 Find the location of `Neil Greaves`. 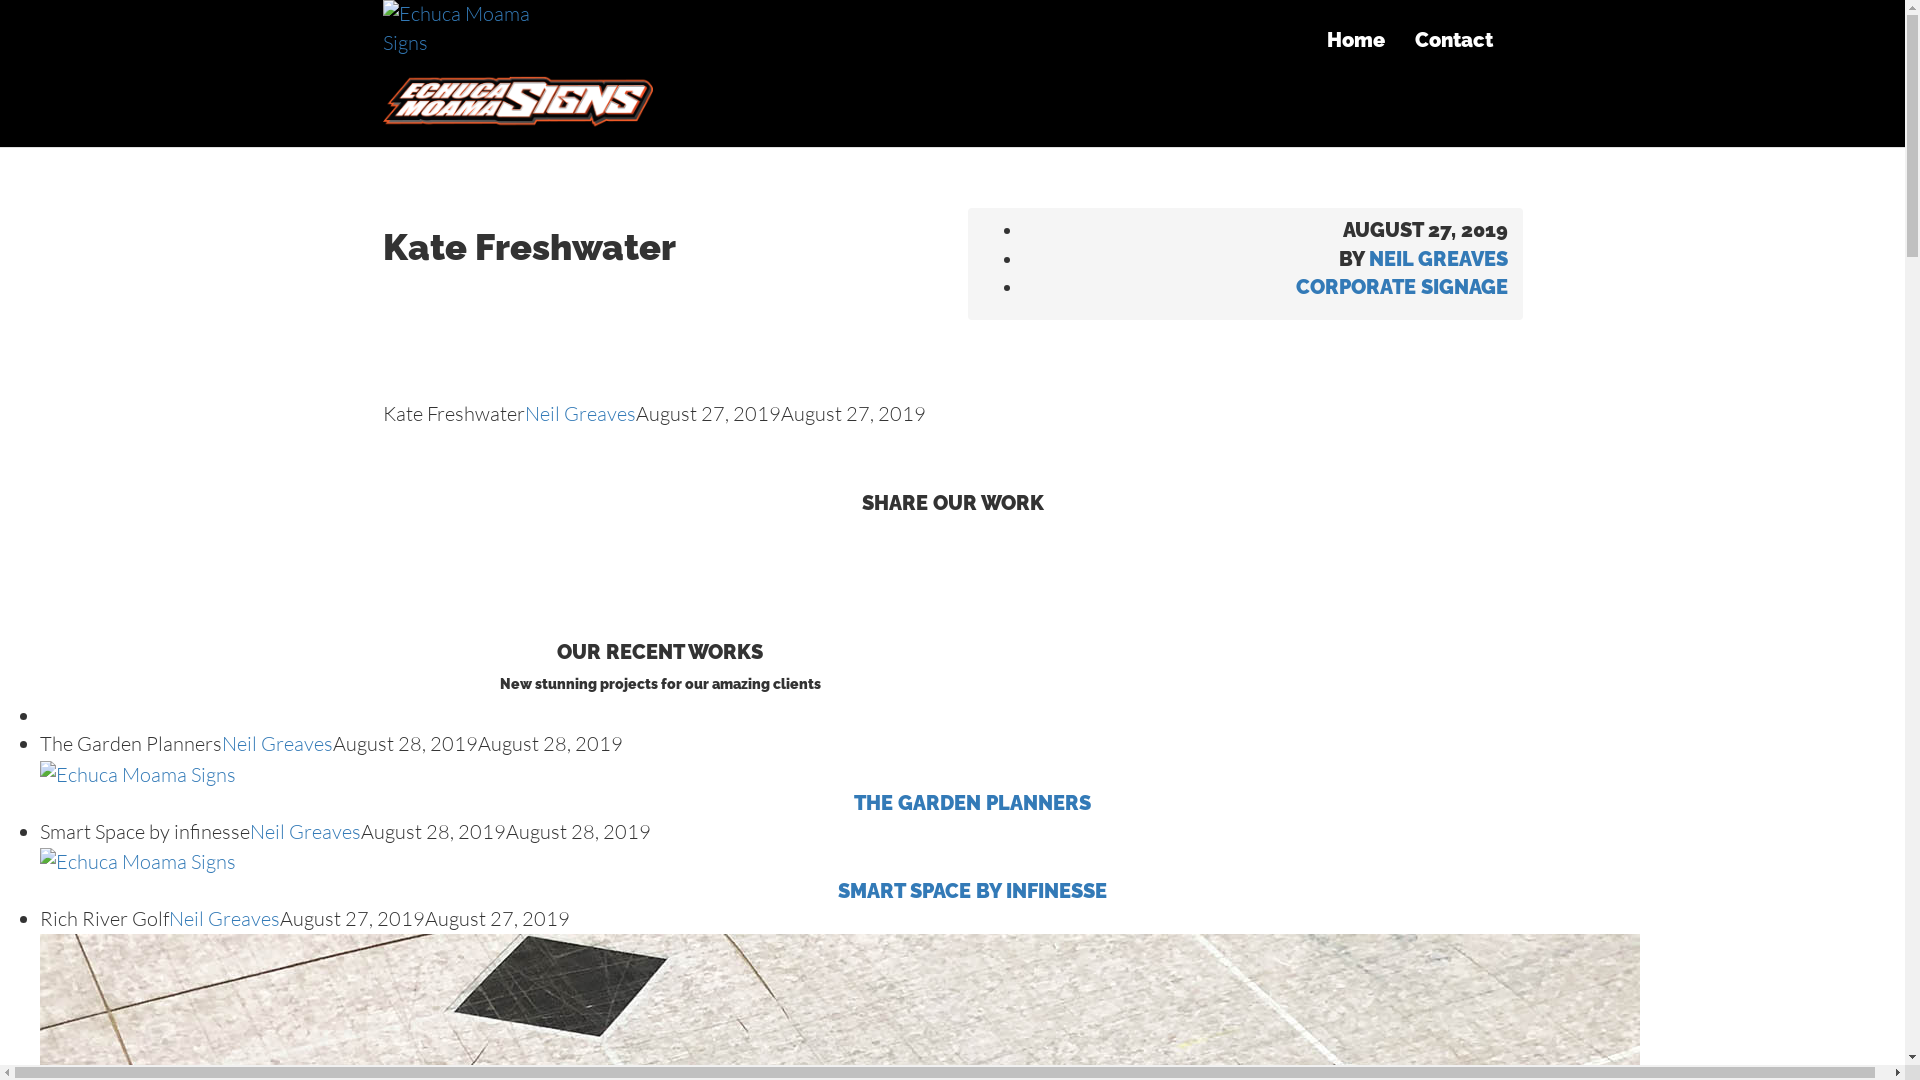

Neil Greaves is located at coordinates (224, 918).